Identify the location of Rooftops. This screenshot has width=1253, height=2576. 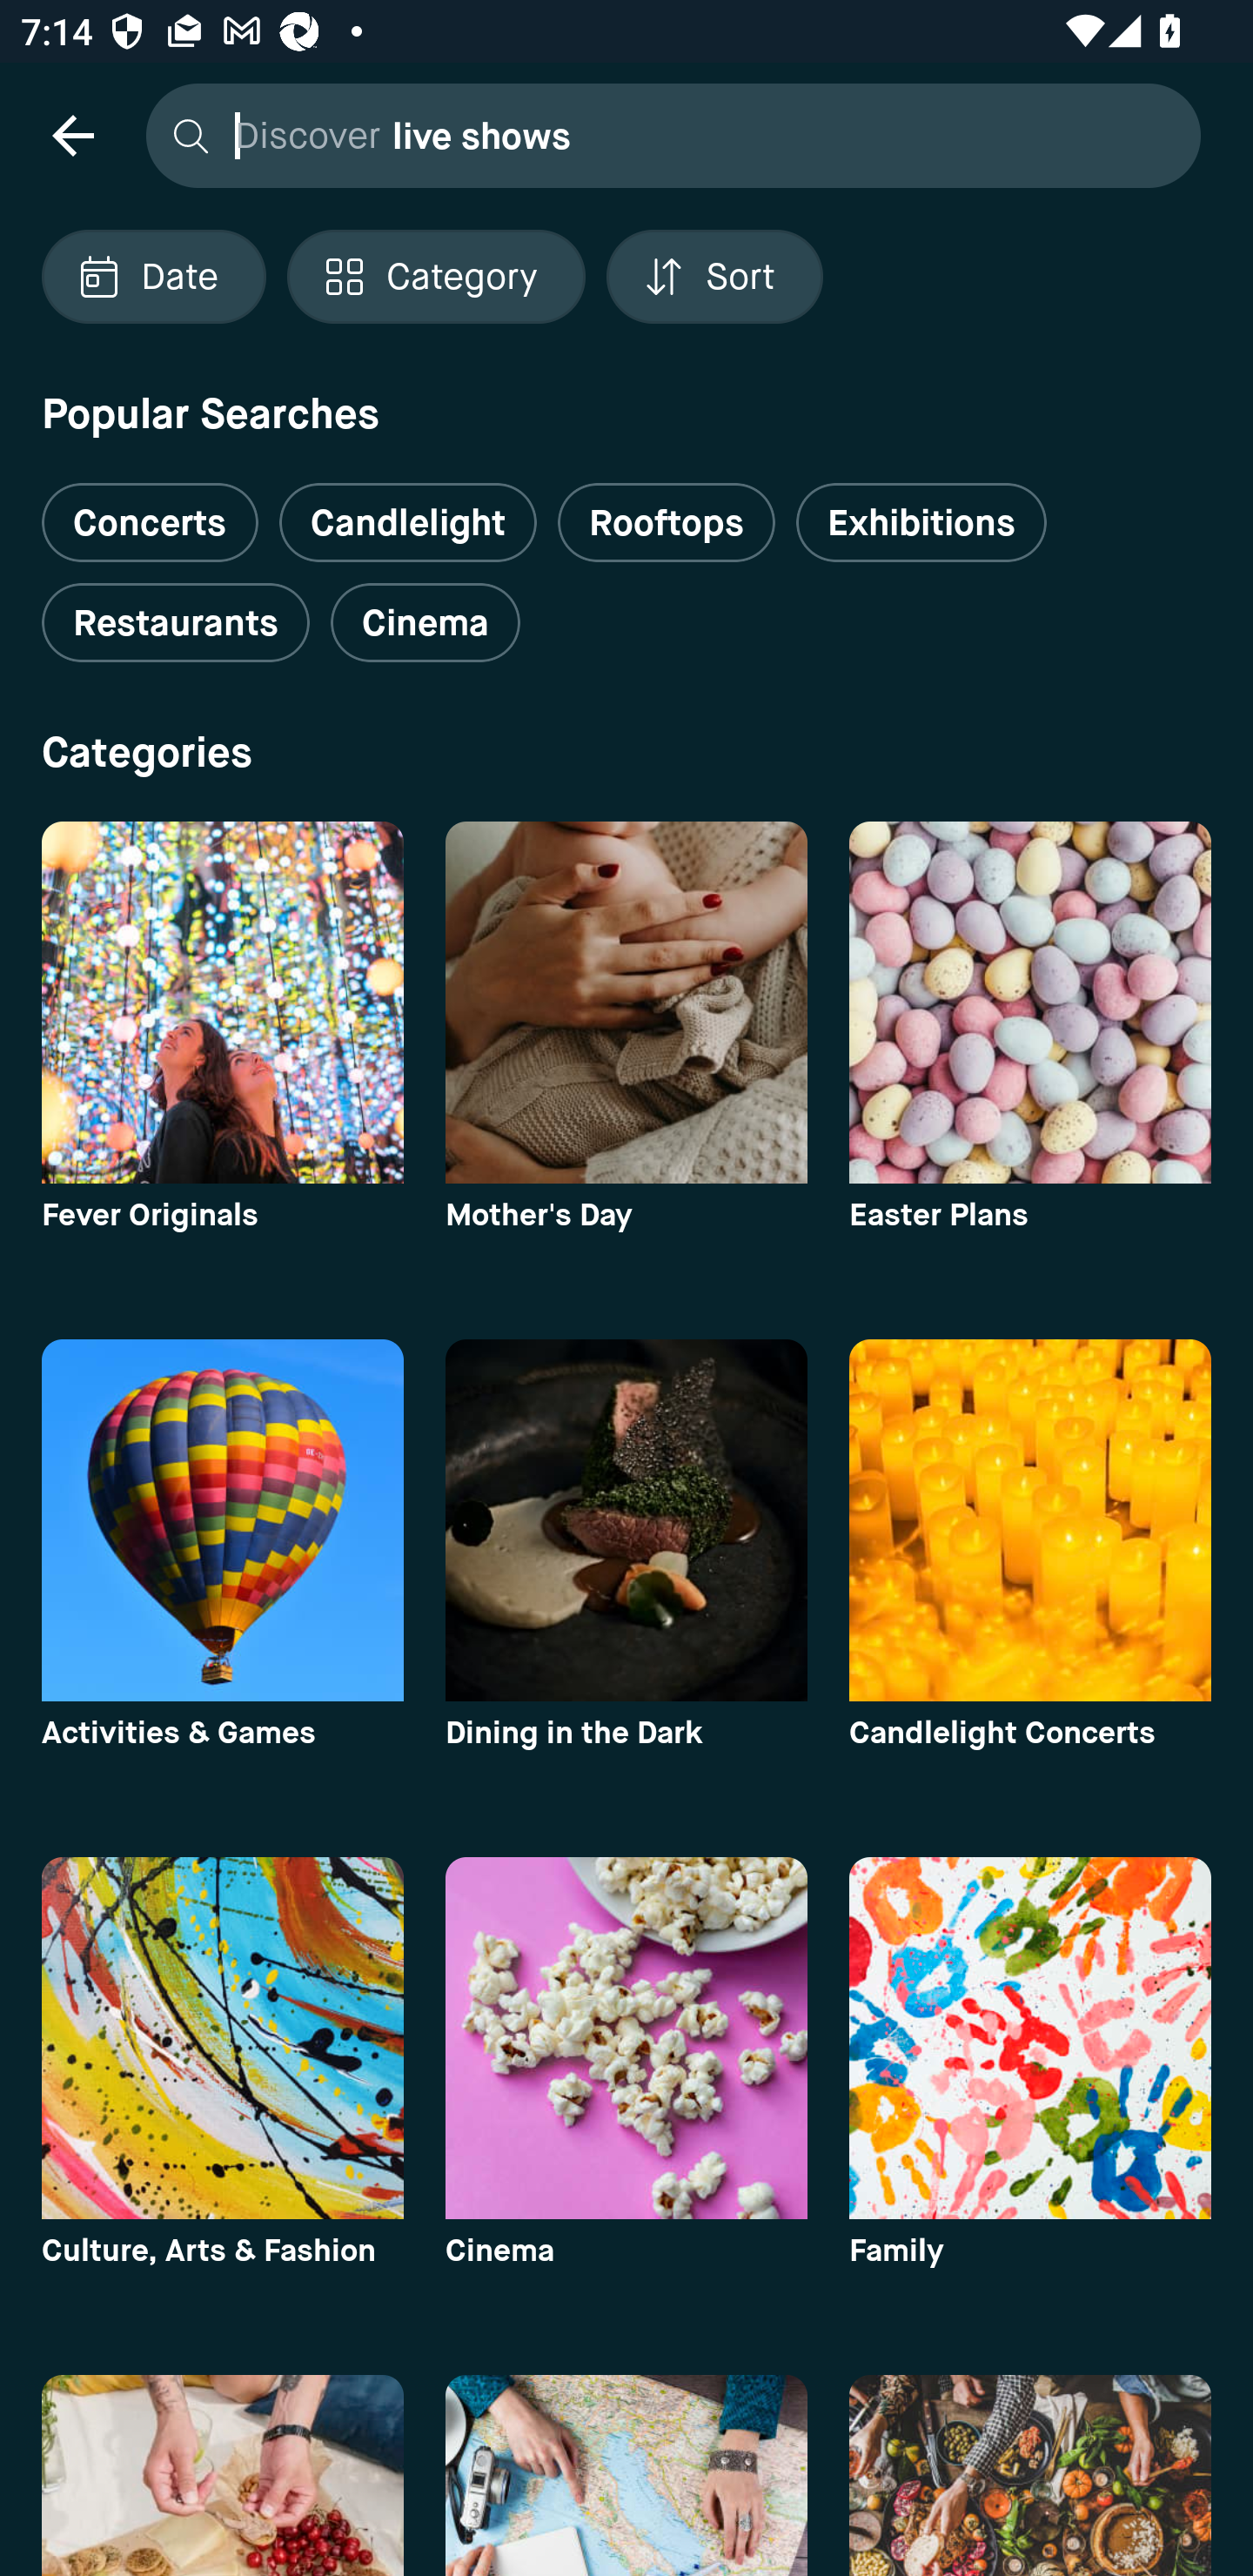
(667, 522).